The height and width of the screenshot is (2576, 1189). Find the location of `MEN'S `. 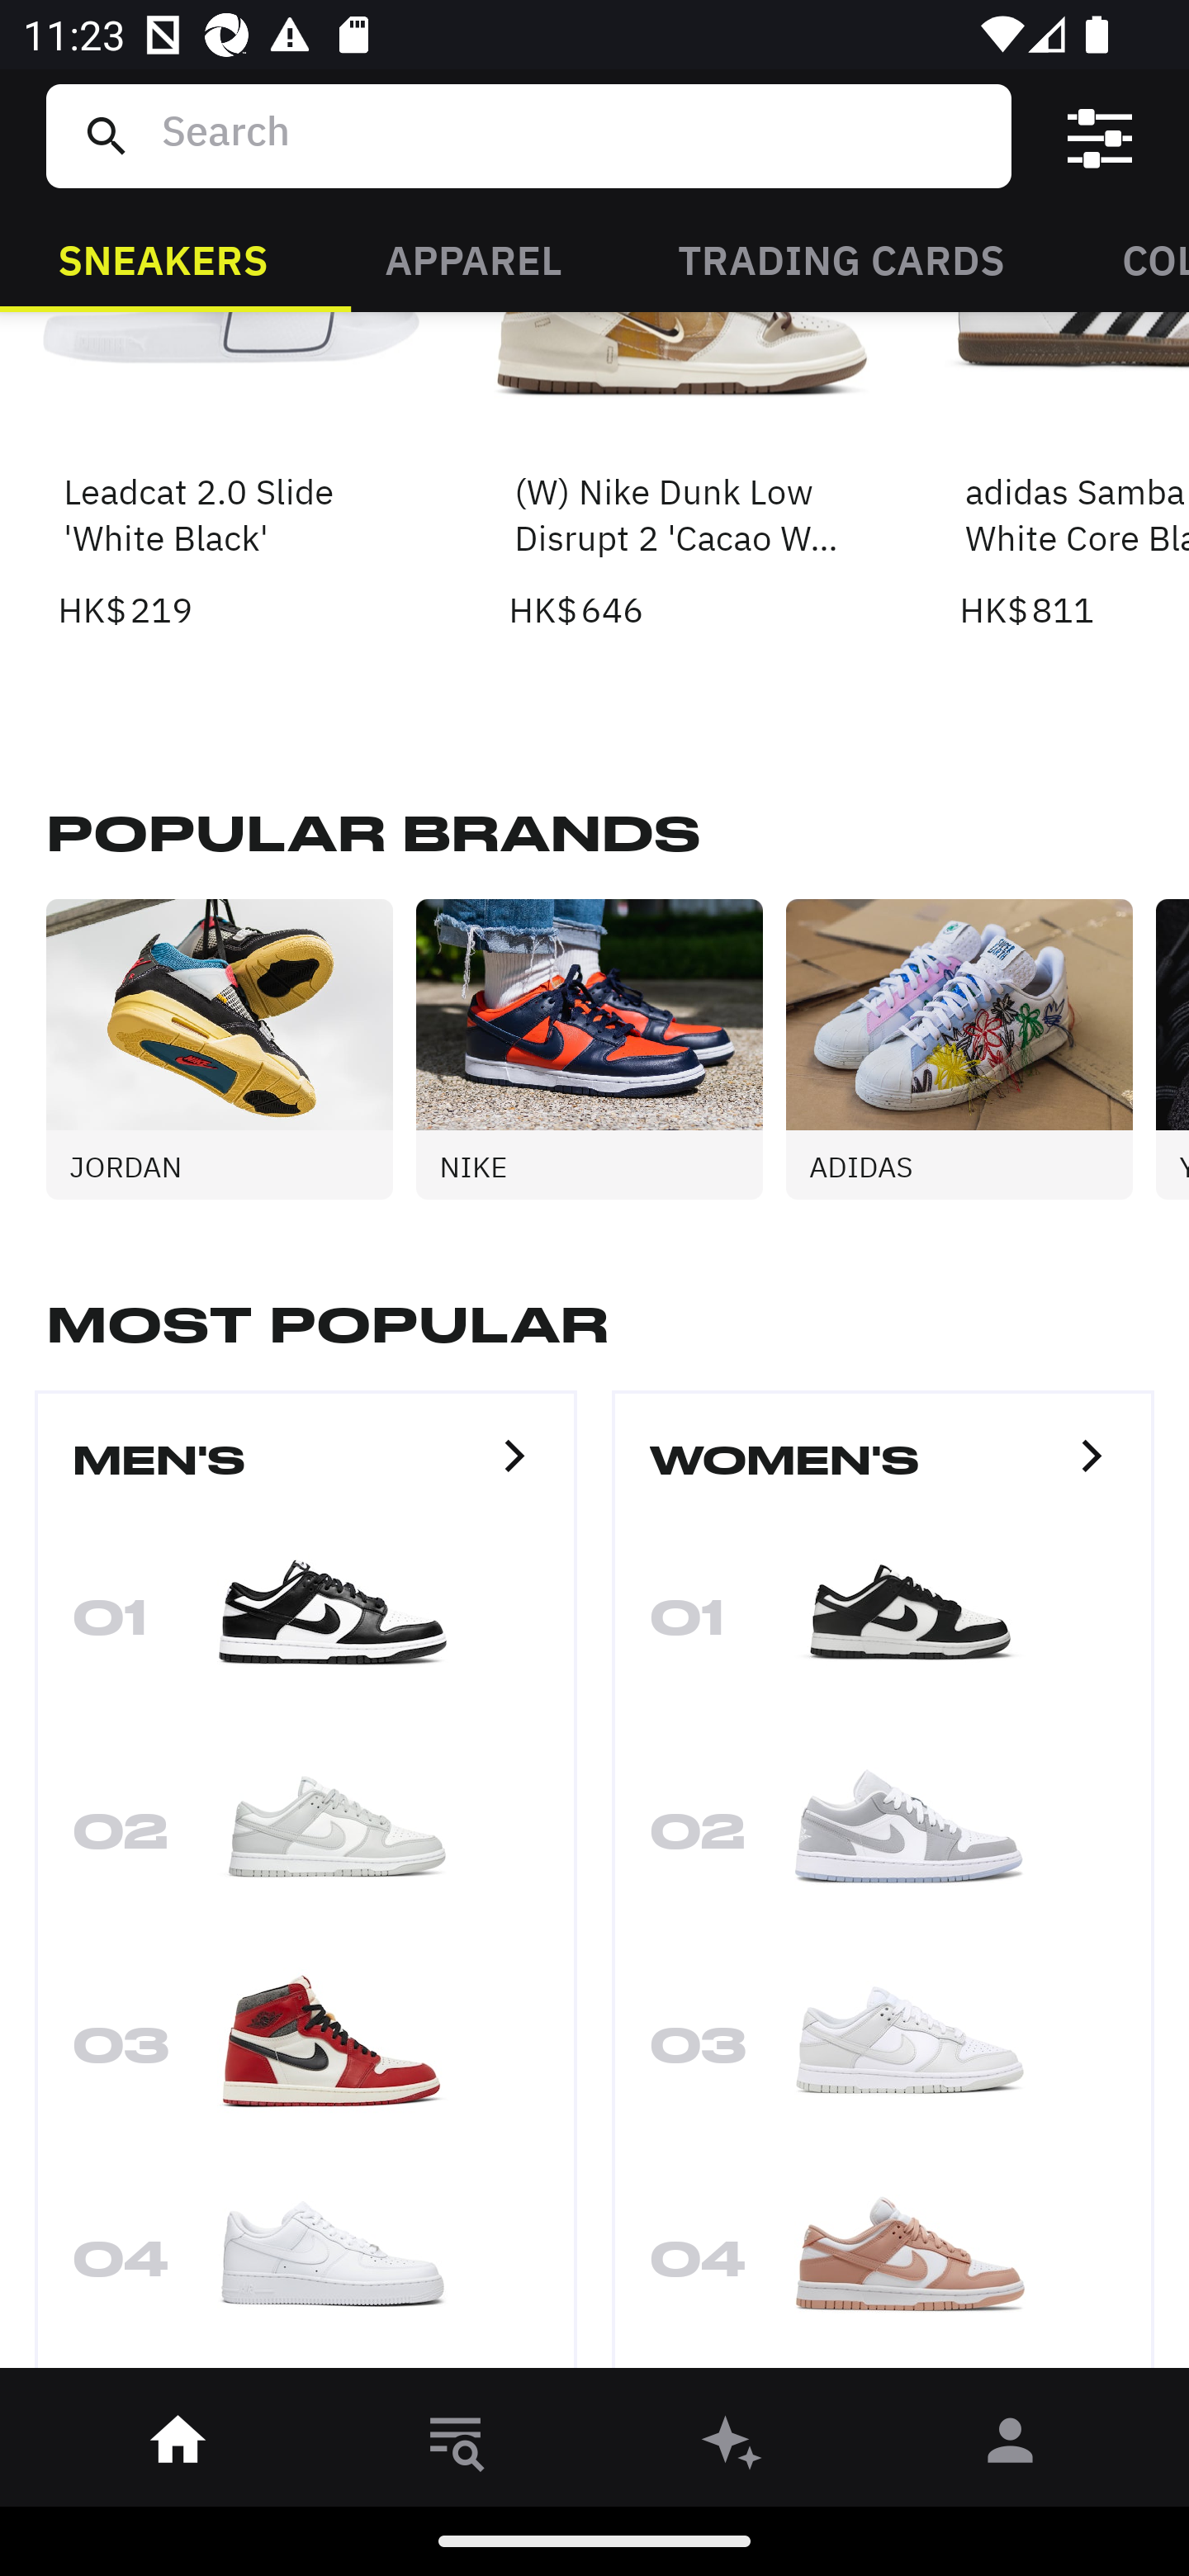

MEN'S  is located at coordinates (306, 1473).